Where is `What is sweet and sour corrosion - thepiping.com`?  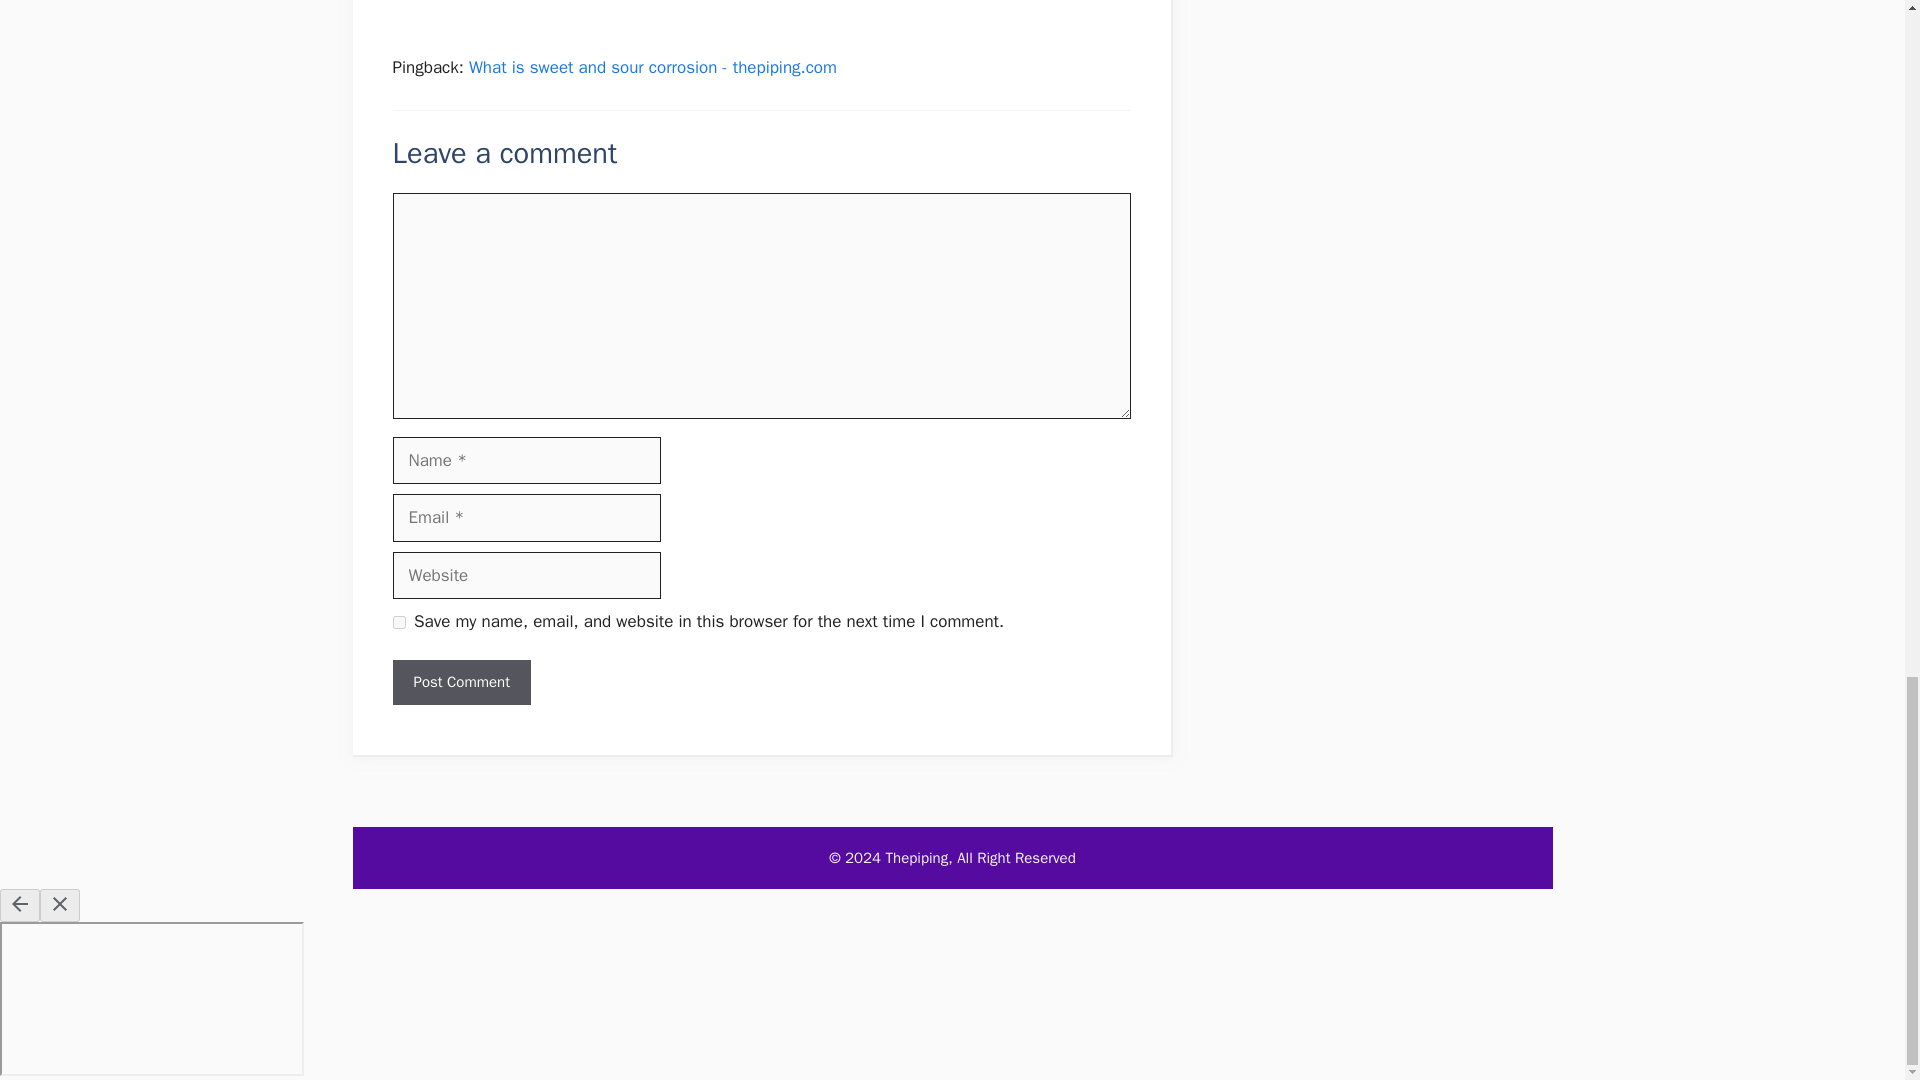 What is sweet and sour corrosion - thepiping.com is located at coordinates (652, 67).